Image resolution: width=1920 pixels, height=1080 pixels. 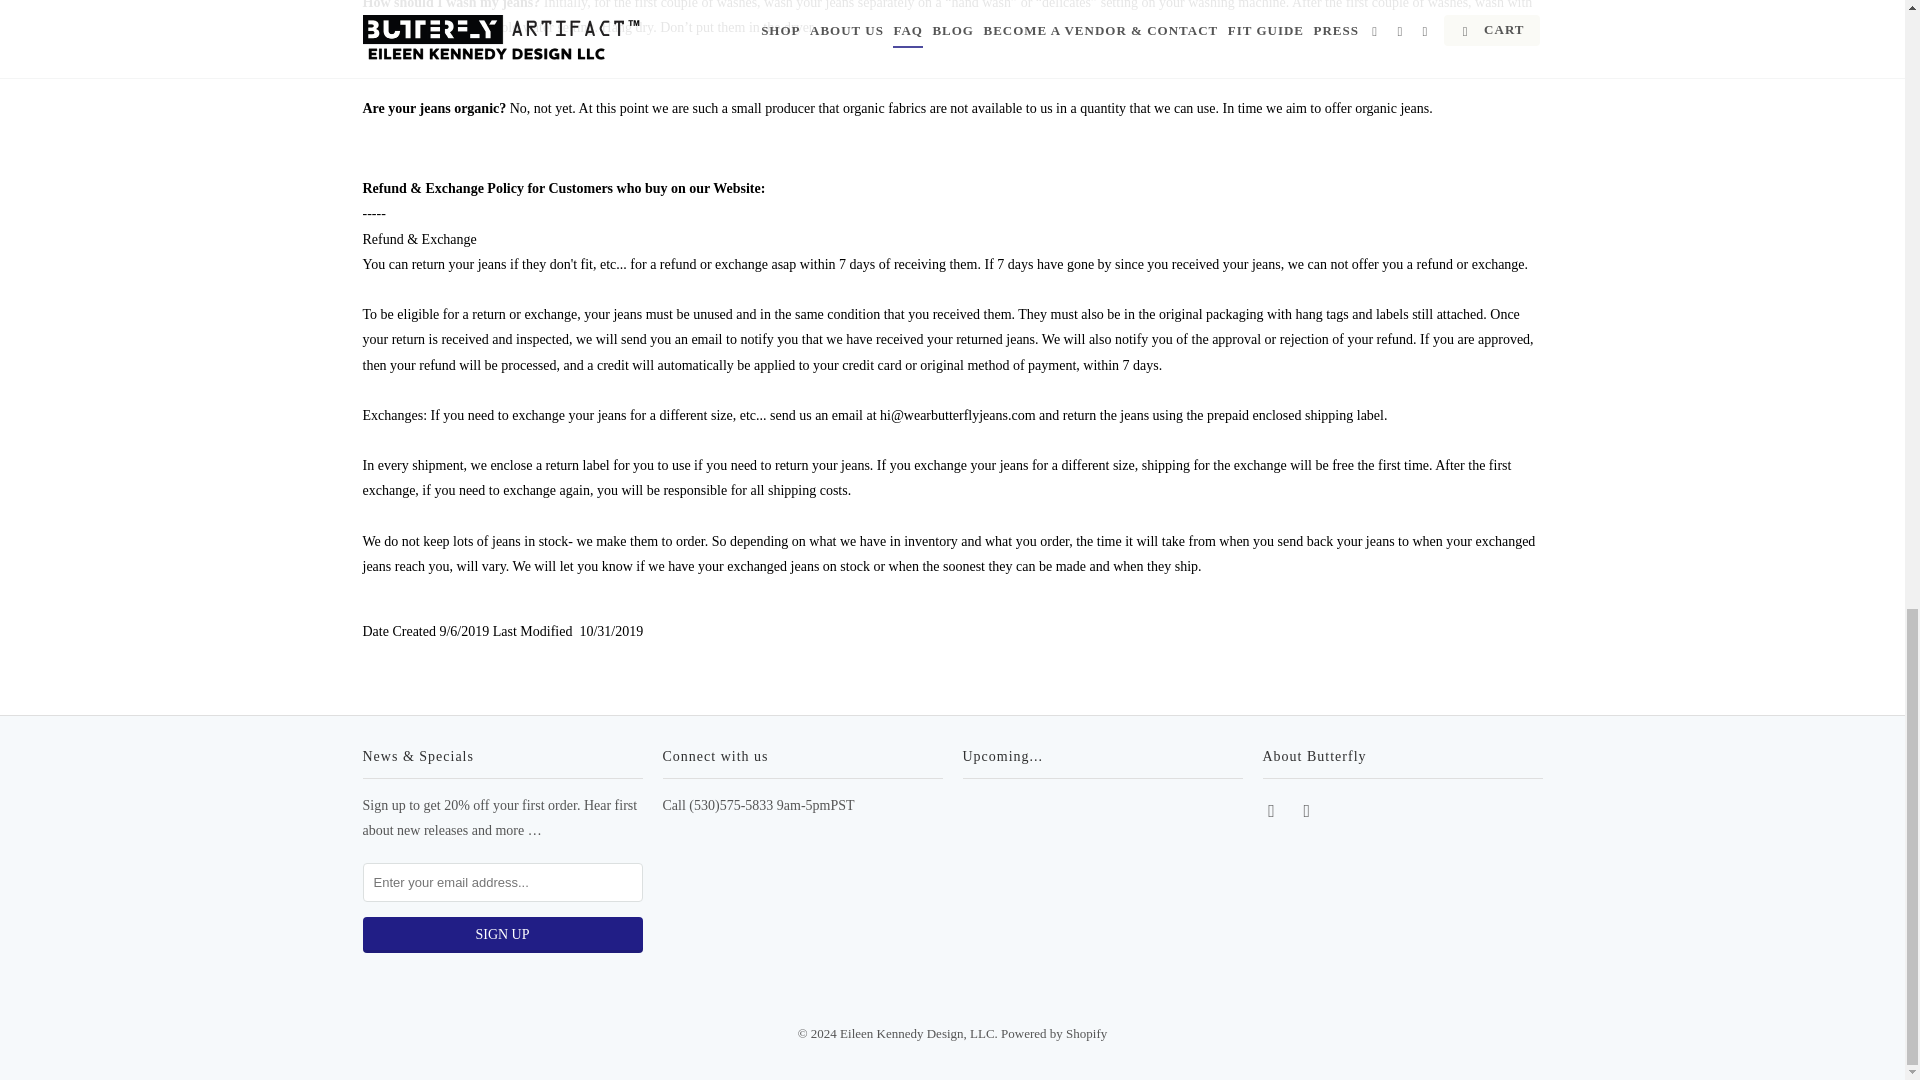 What do you see at coordinates (917, 1034) in the screenshot?
I see `Eileen Kennedy Design, LLC` at bounding box center [917, 1034].